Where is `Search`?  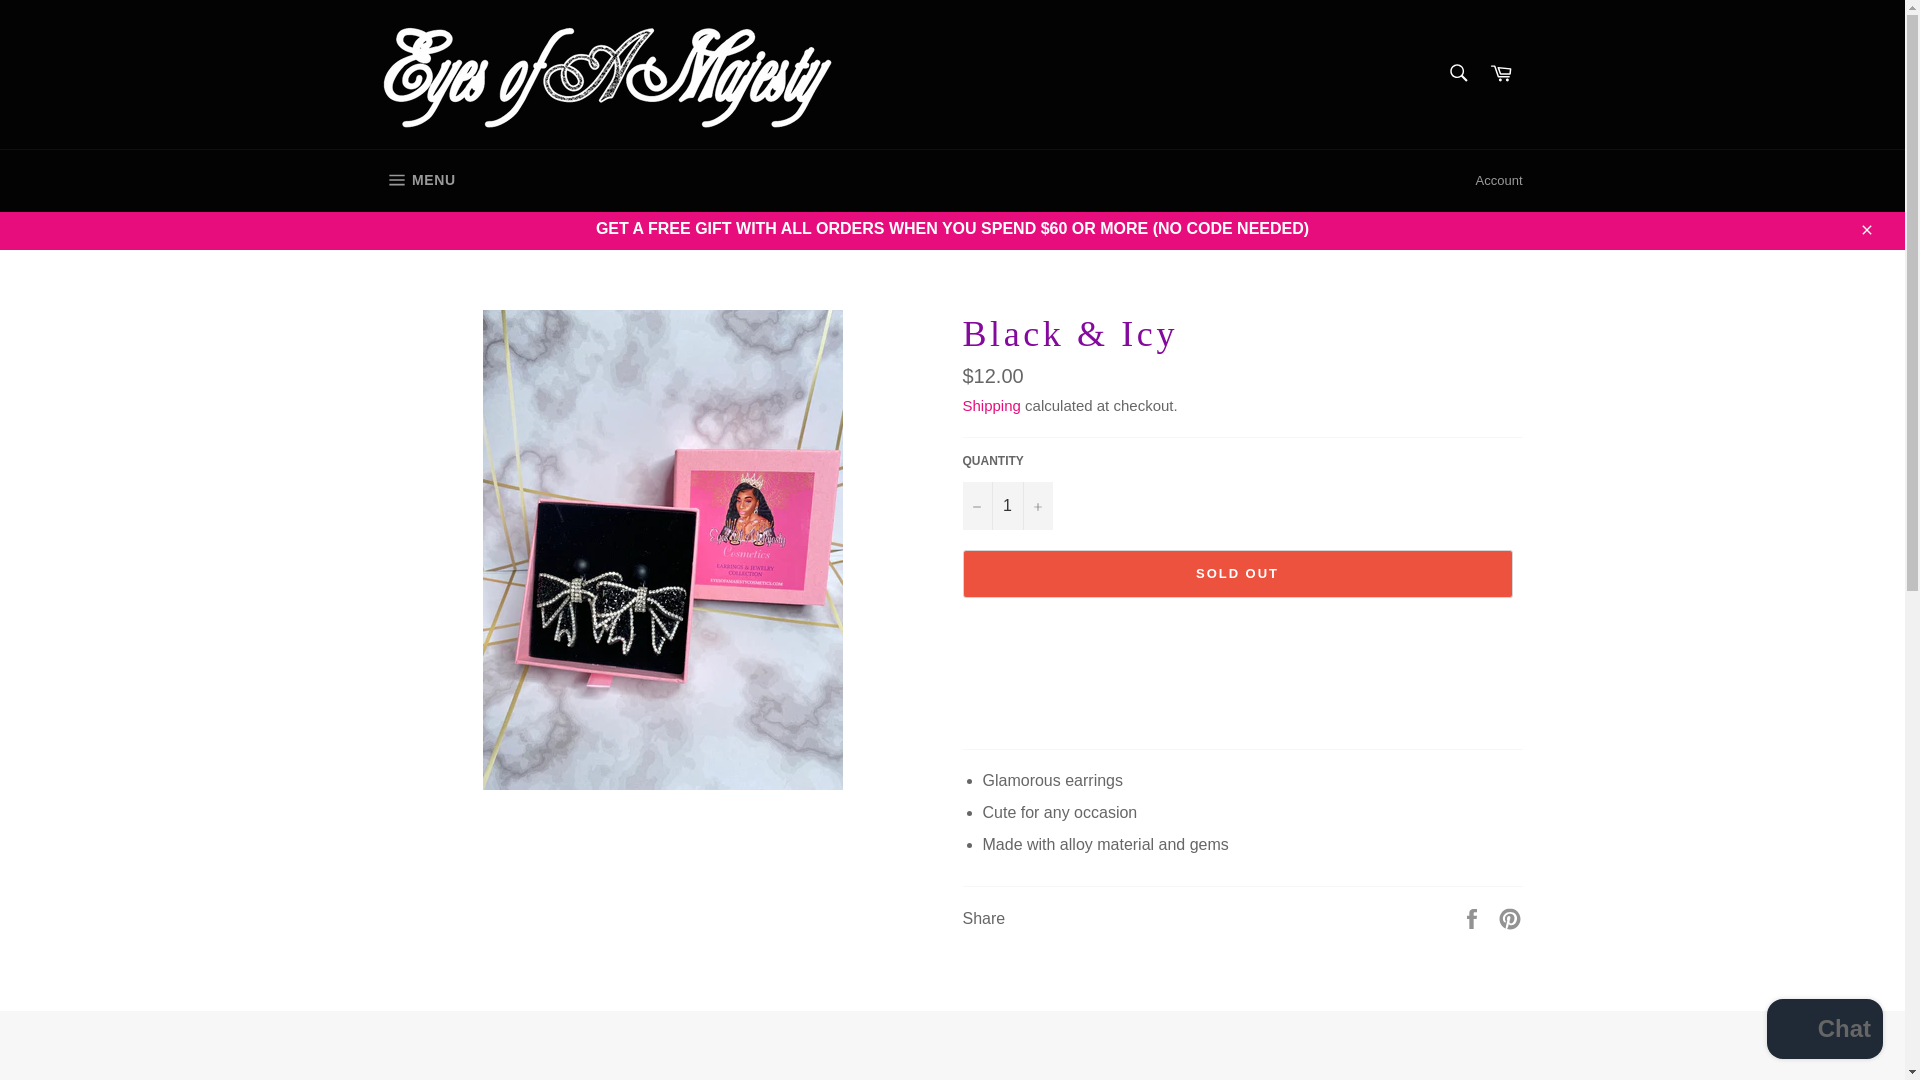 Search is located at coordinates (1457, 72).